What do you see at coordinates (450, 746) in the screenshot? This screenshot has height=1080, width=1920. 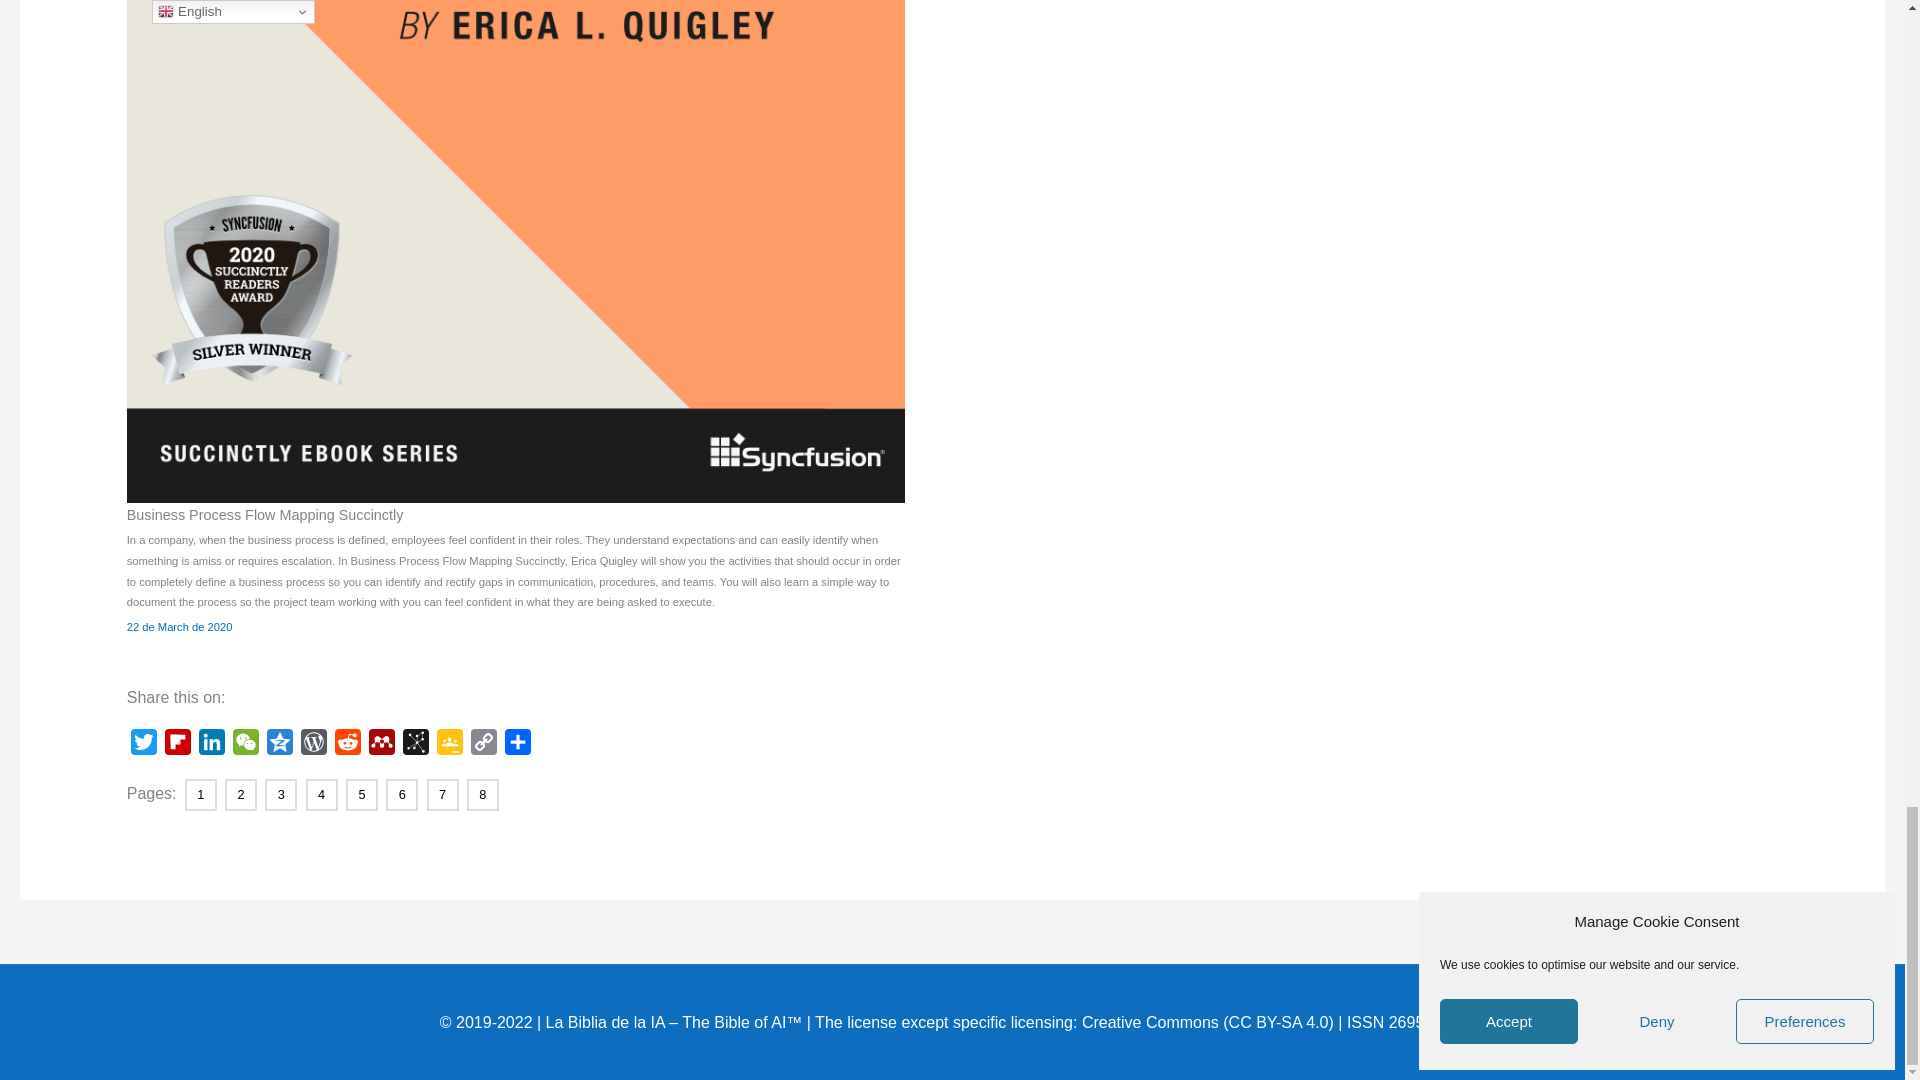 I see `Google Classroom` at bounding box center [450, 746].